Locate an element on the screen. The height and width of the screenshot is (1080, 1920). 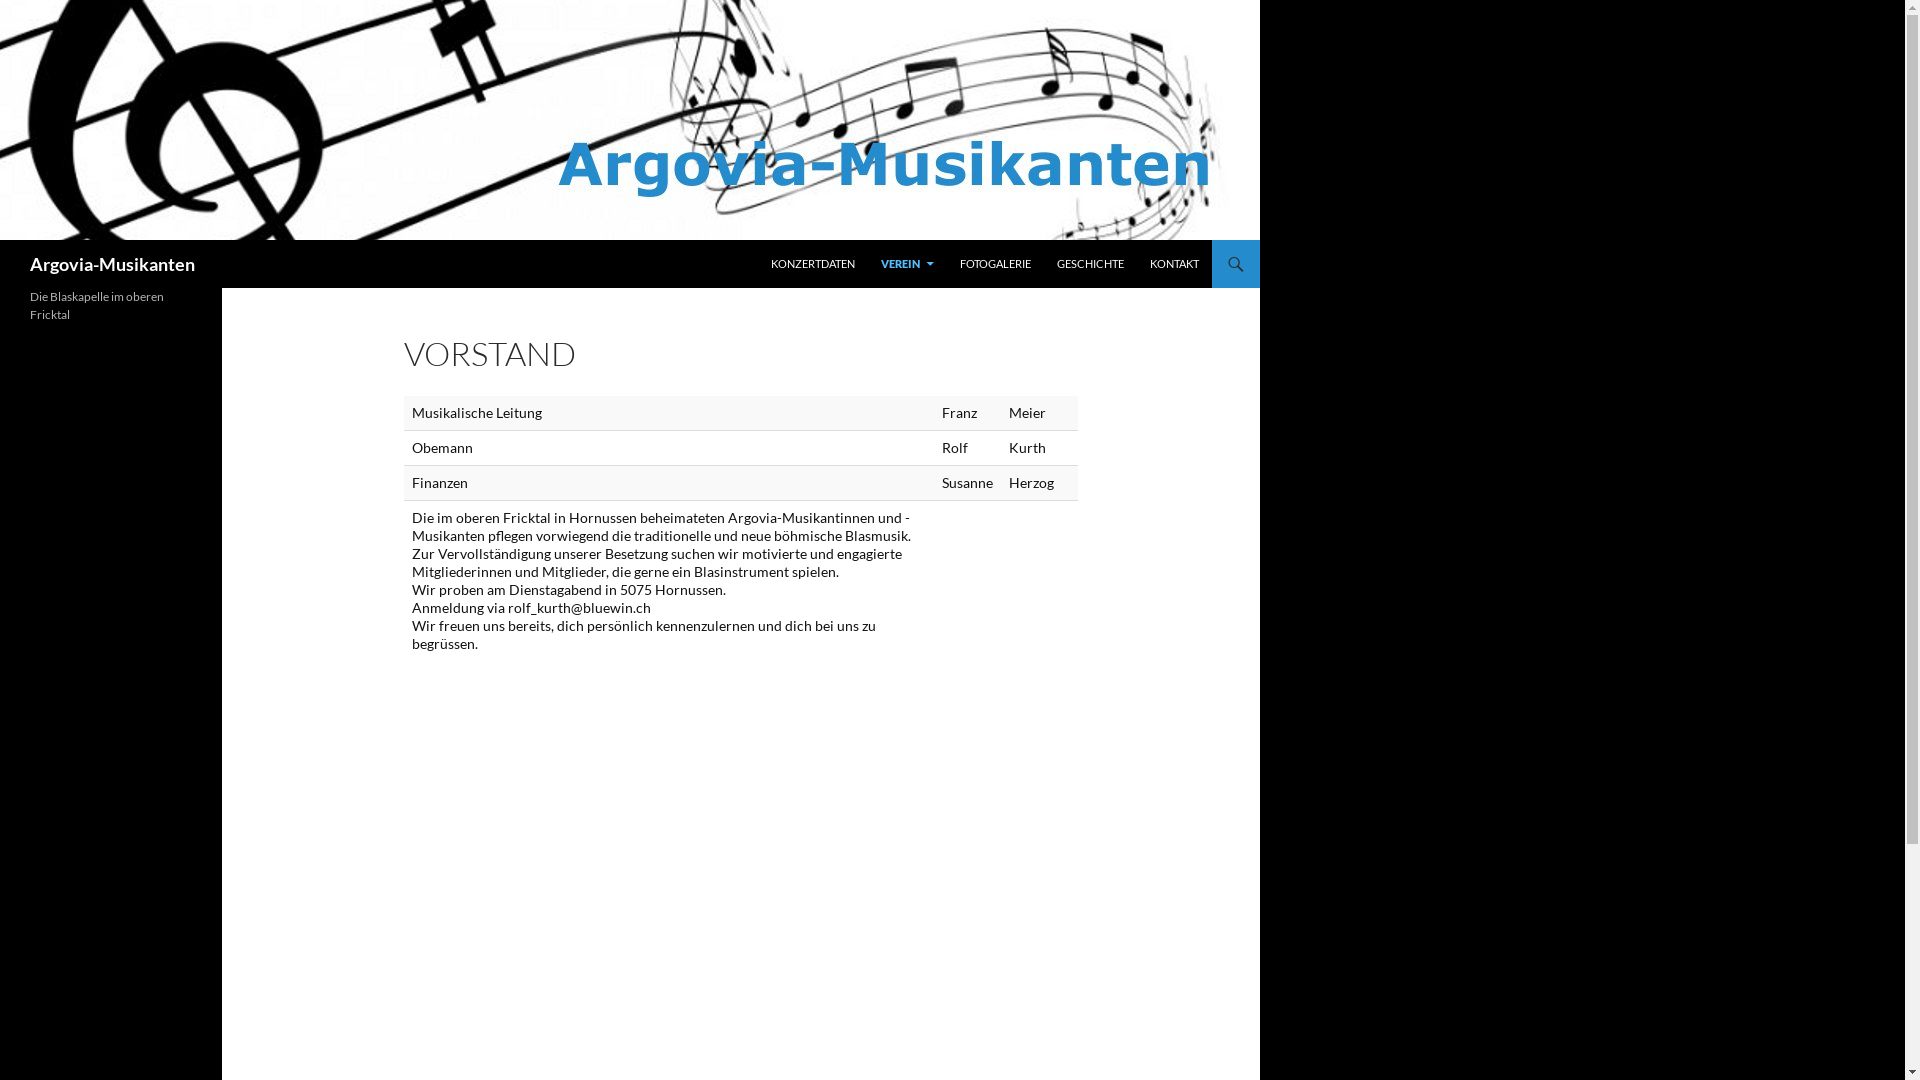
ZUM INHALT SPRINGEN is located at coordinates (770, 240).